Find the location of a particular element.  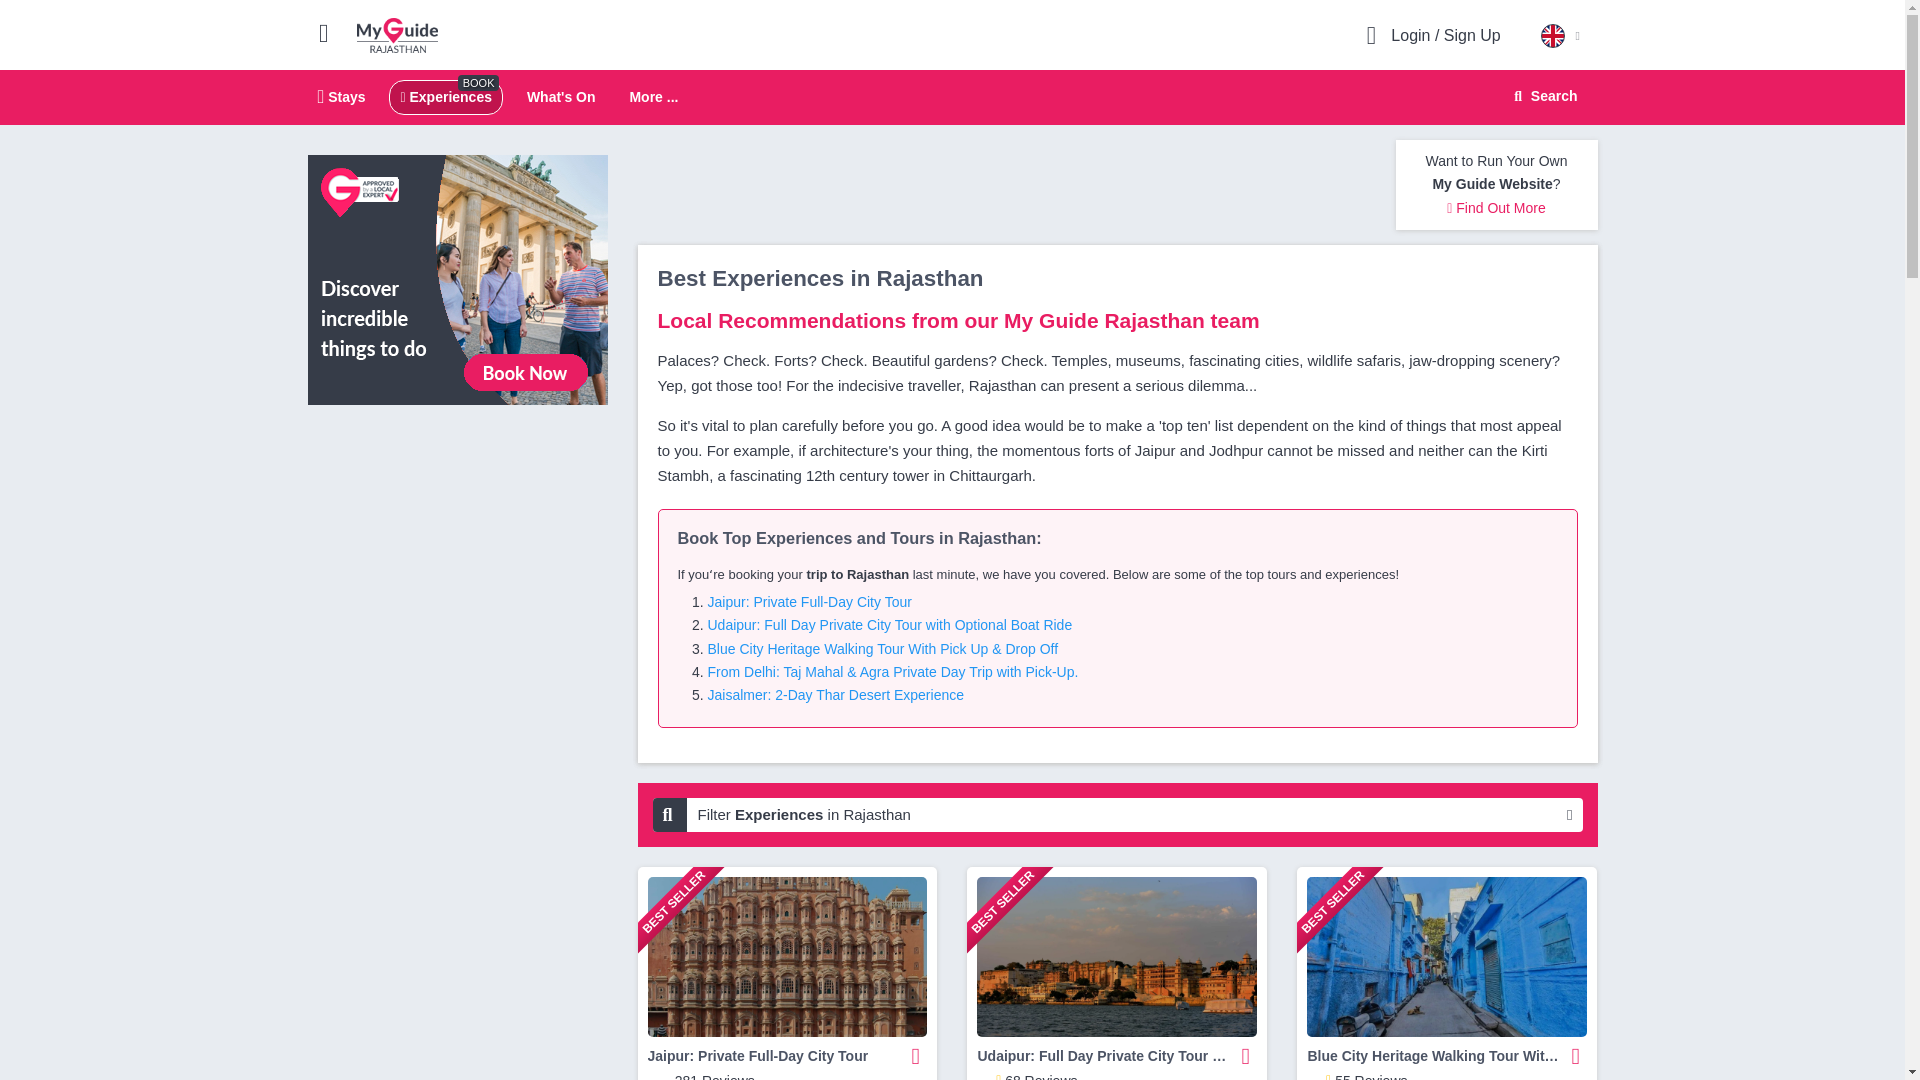

Search Website is located at coordinates (952, 98).